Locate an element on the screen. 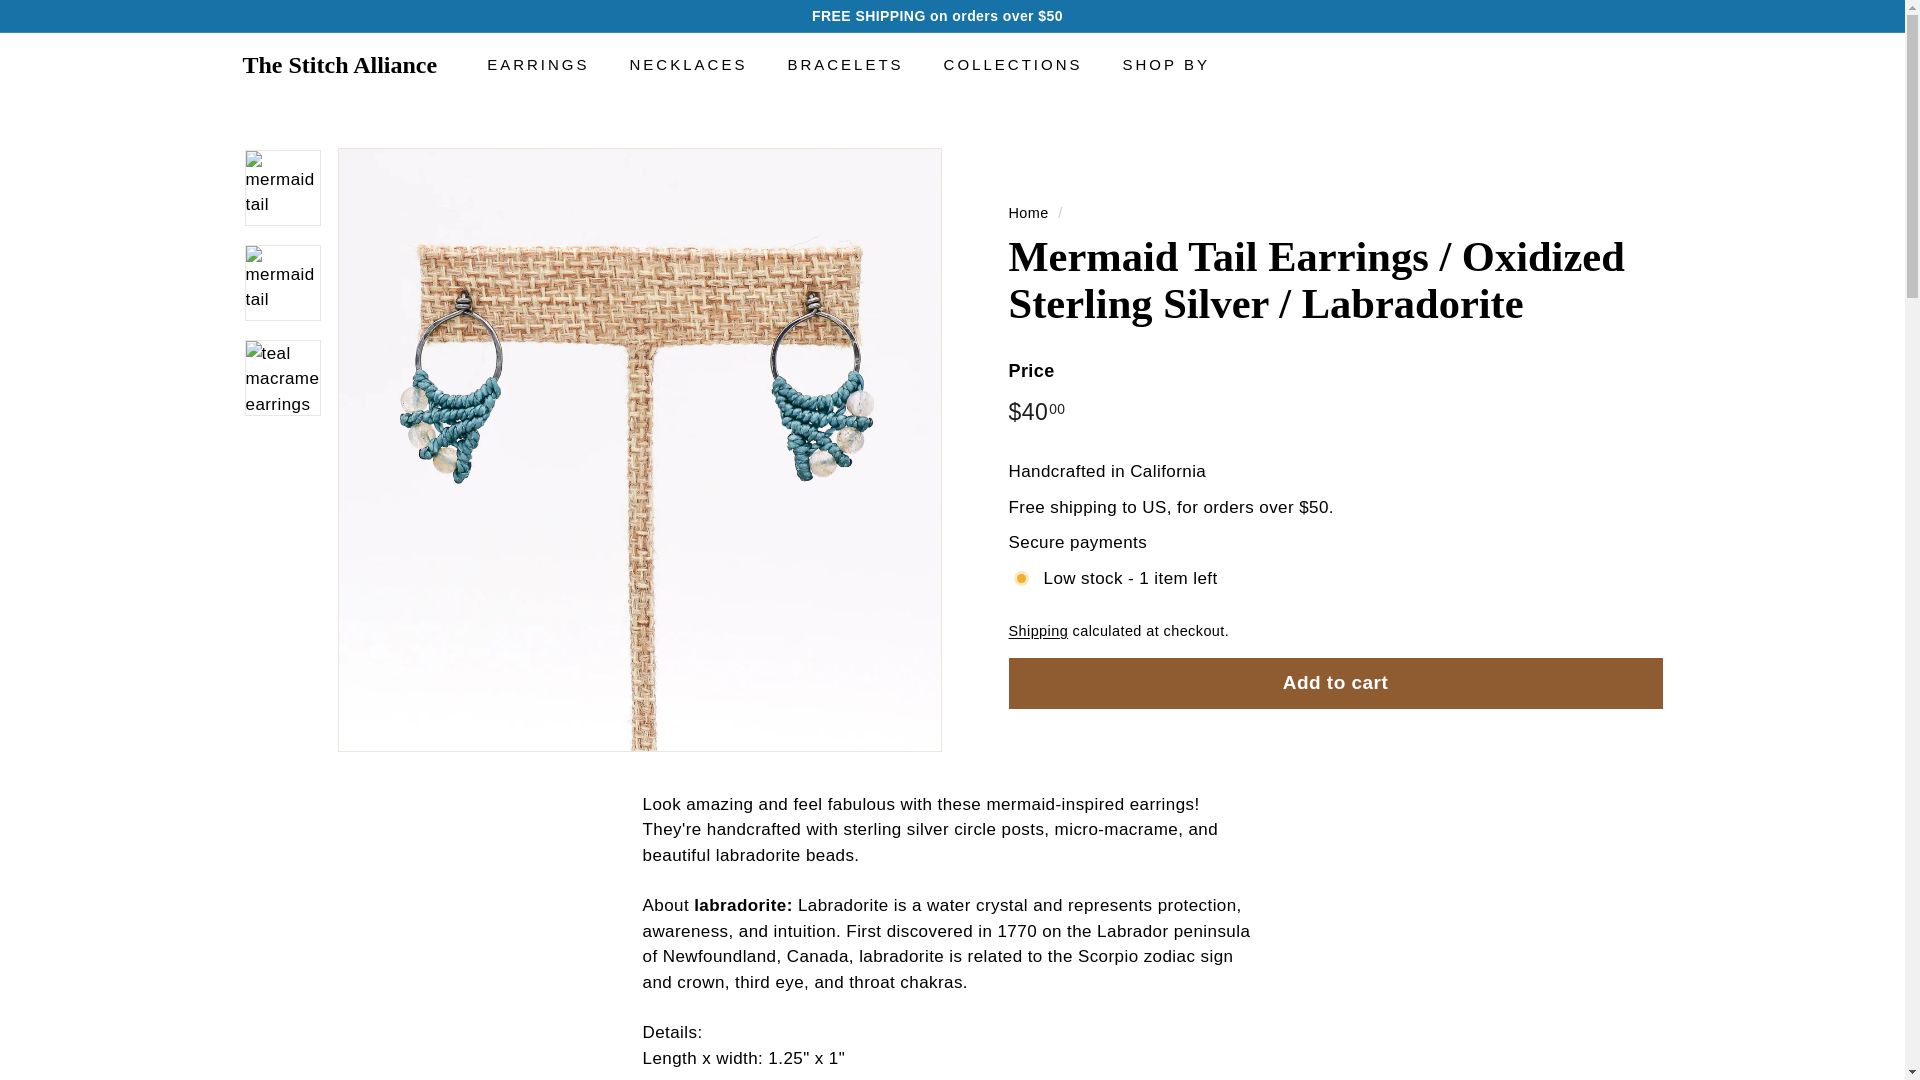 This screenshot has width=1920, height=1080. The Stitch Alliance on Facebook is located at coordinates (1656, 16).